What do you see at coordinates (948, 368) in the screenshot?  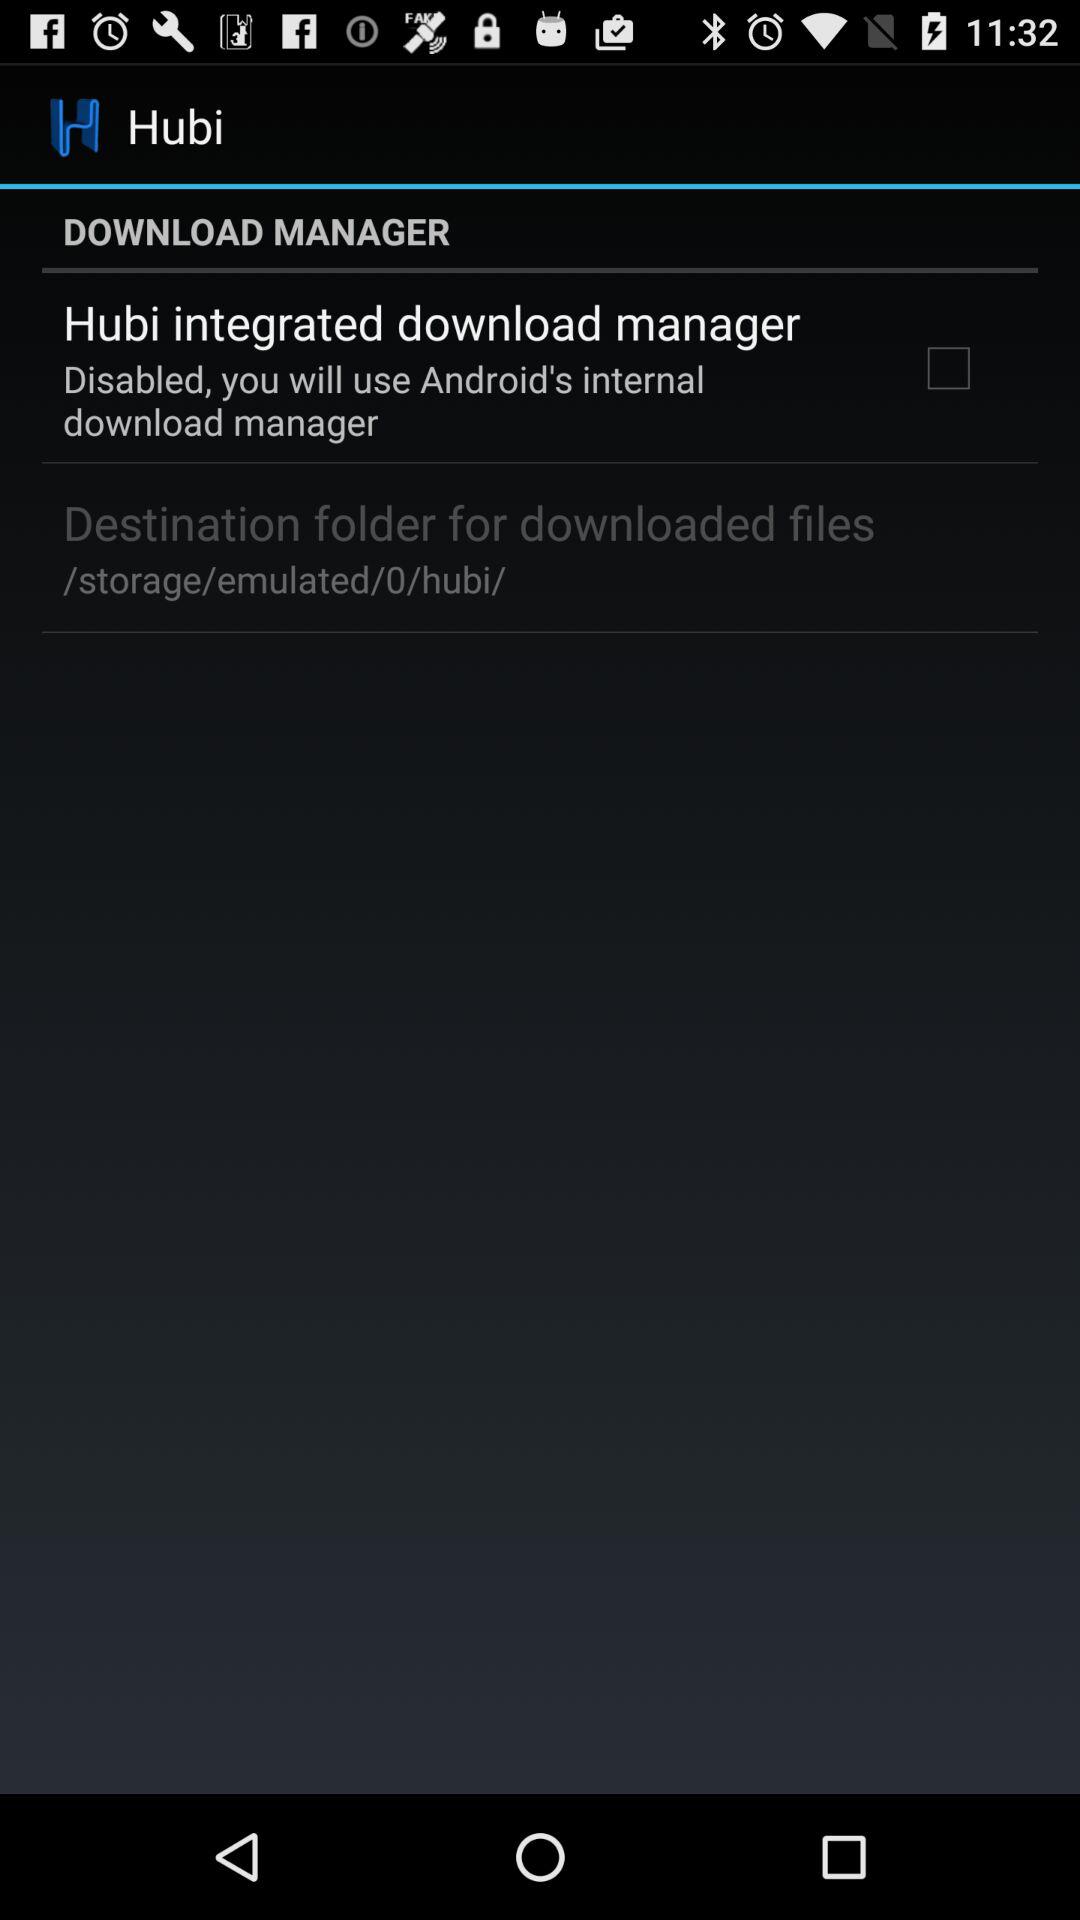 I see `open item to the right of disabled you will icon` at bounding box center [948, 368].